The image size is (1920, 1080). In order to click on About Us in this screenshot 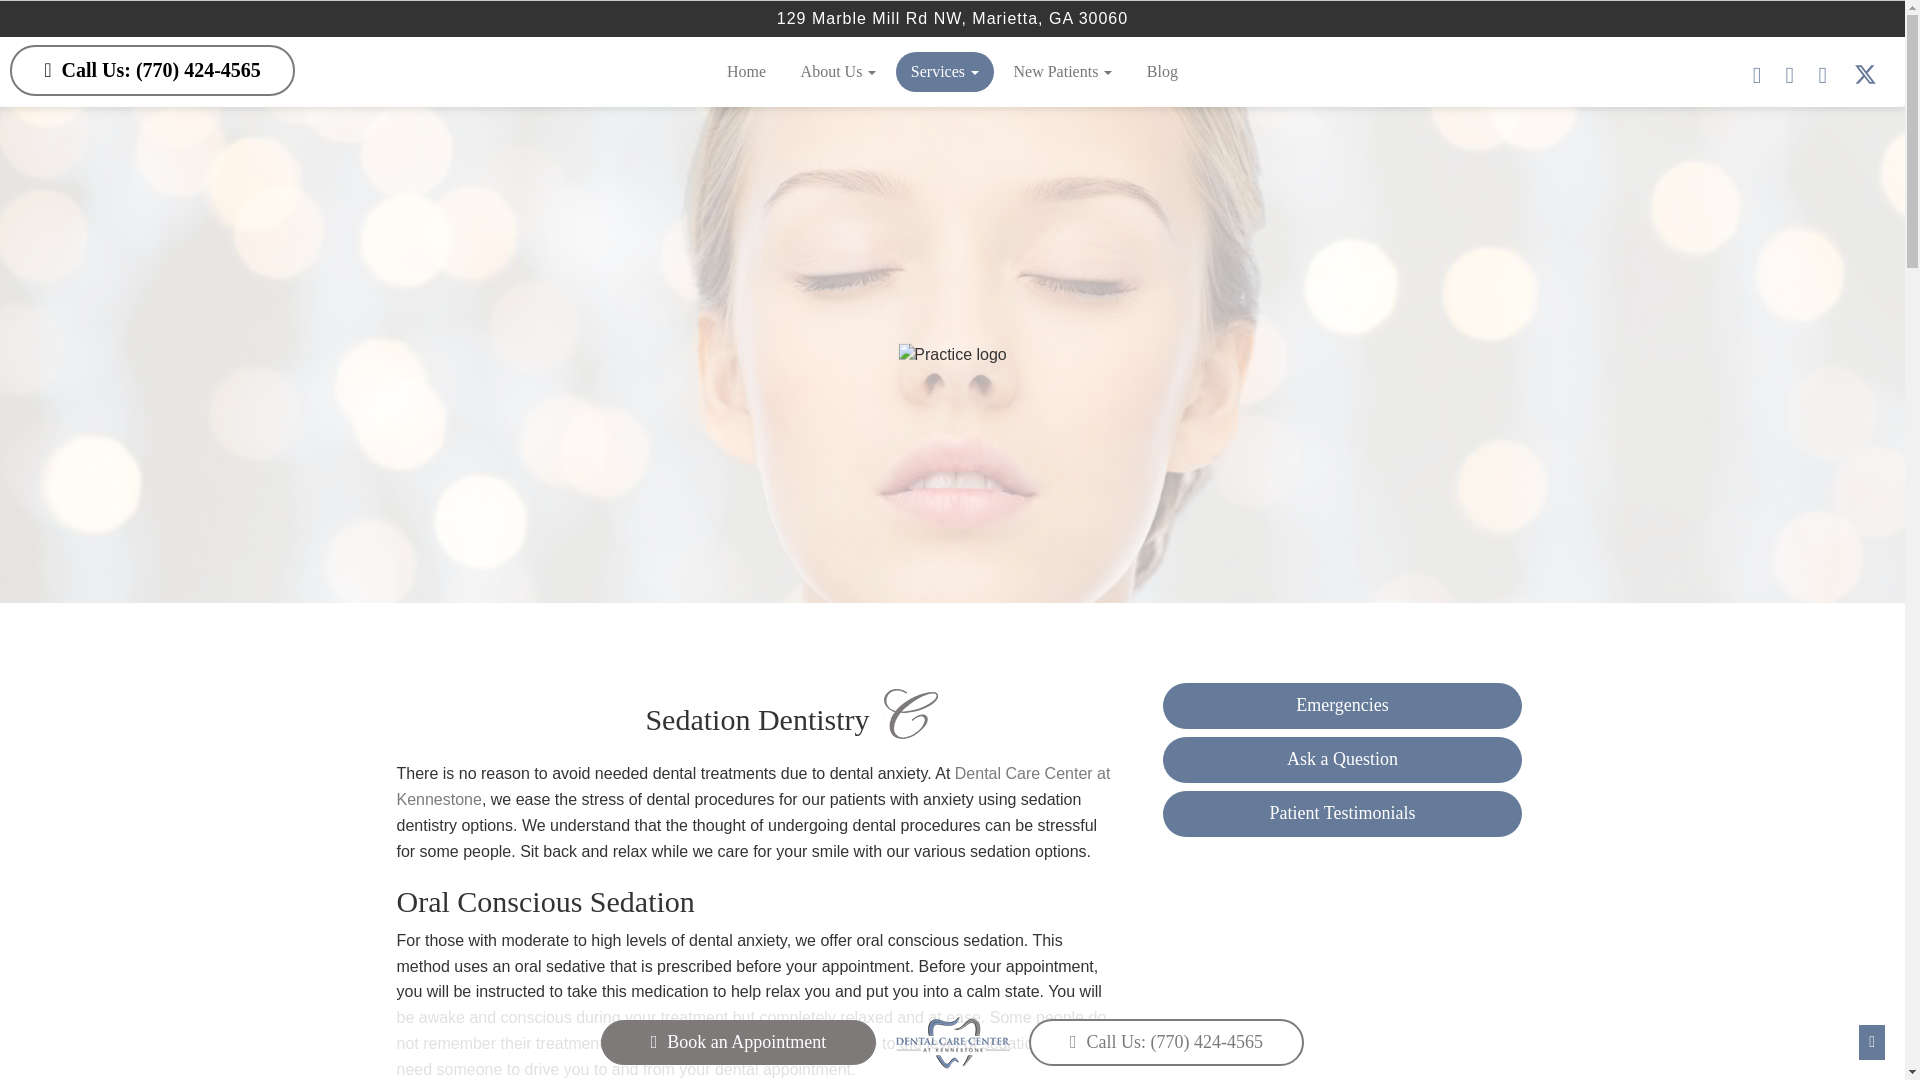, I will do `click(838, 71)`.